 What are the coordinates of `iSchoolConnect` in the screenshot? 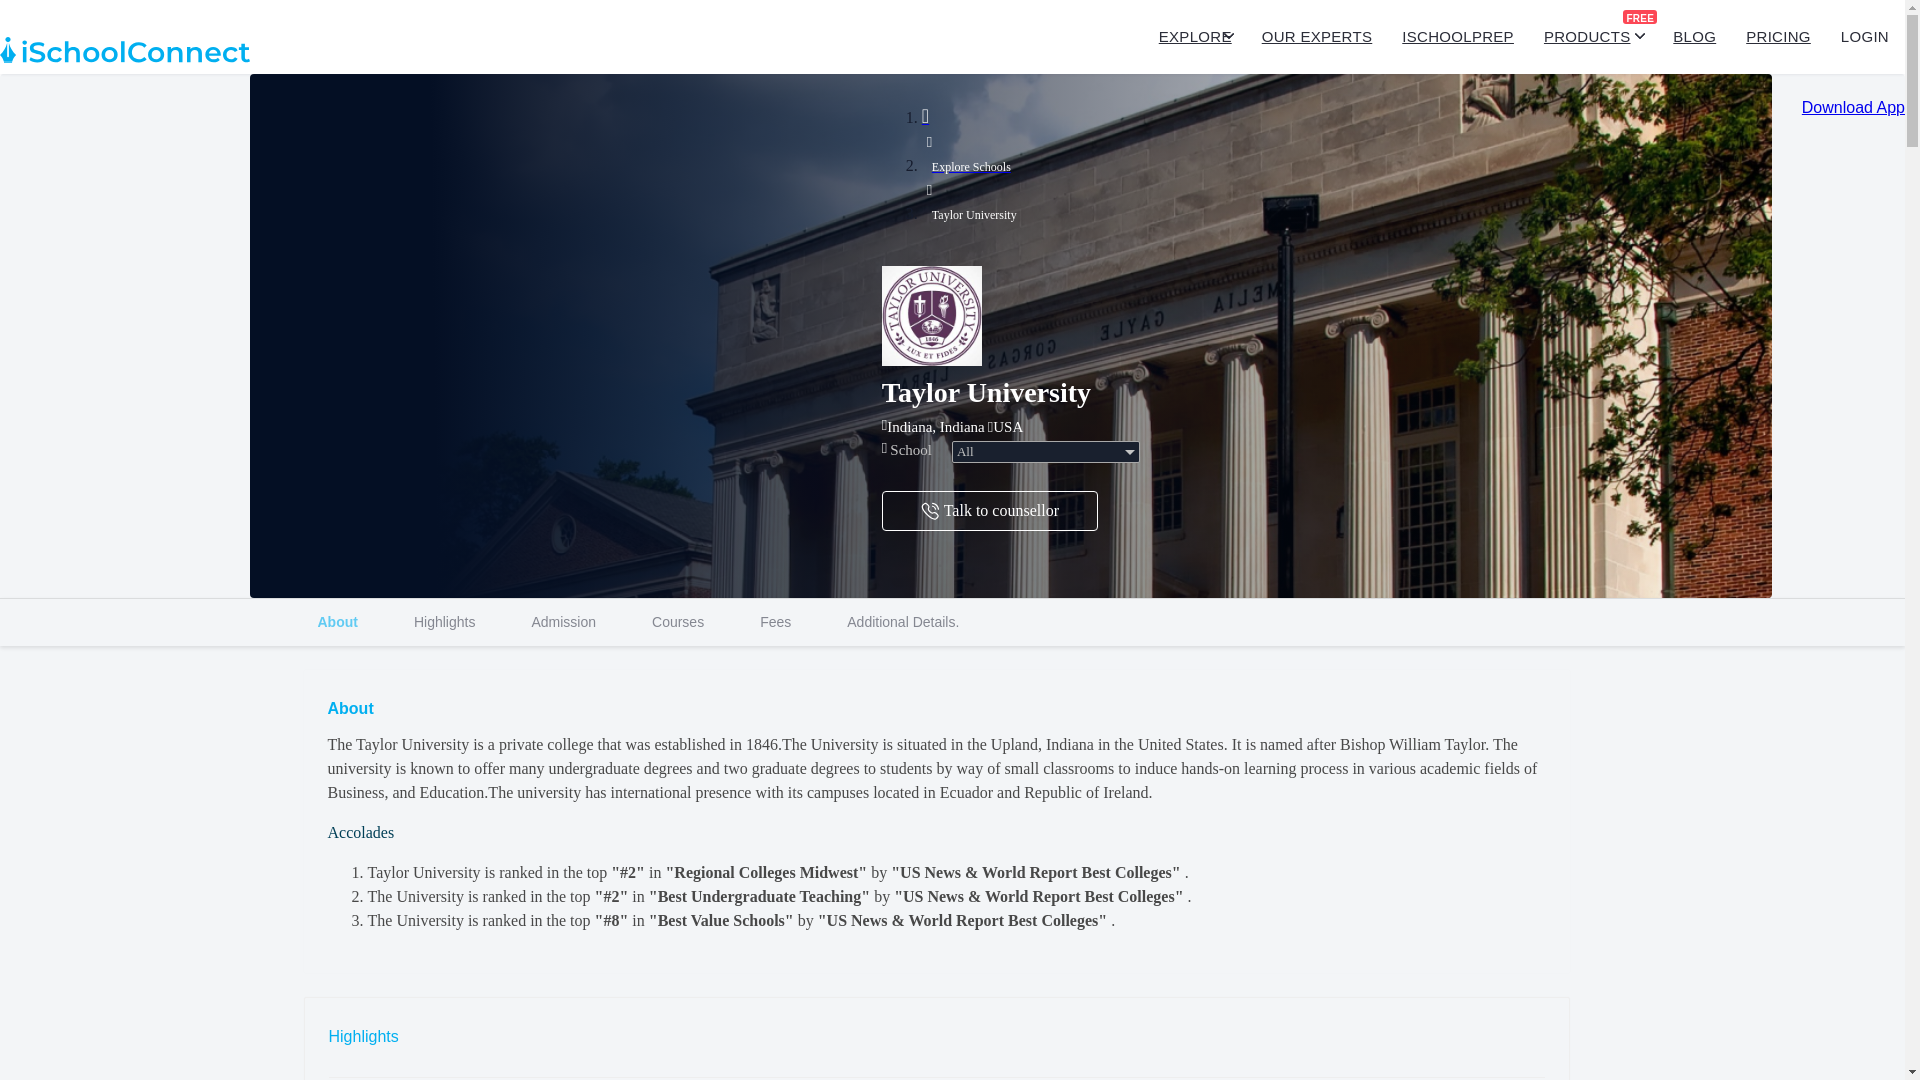 It's located at (952, 622).